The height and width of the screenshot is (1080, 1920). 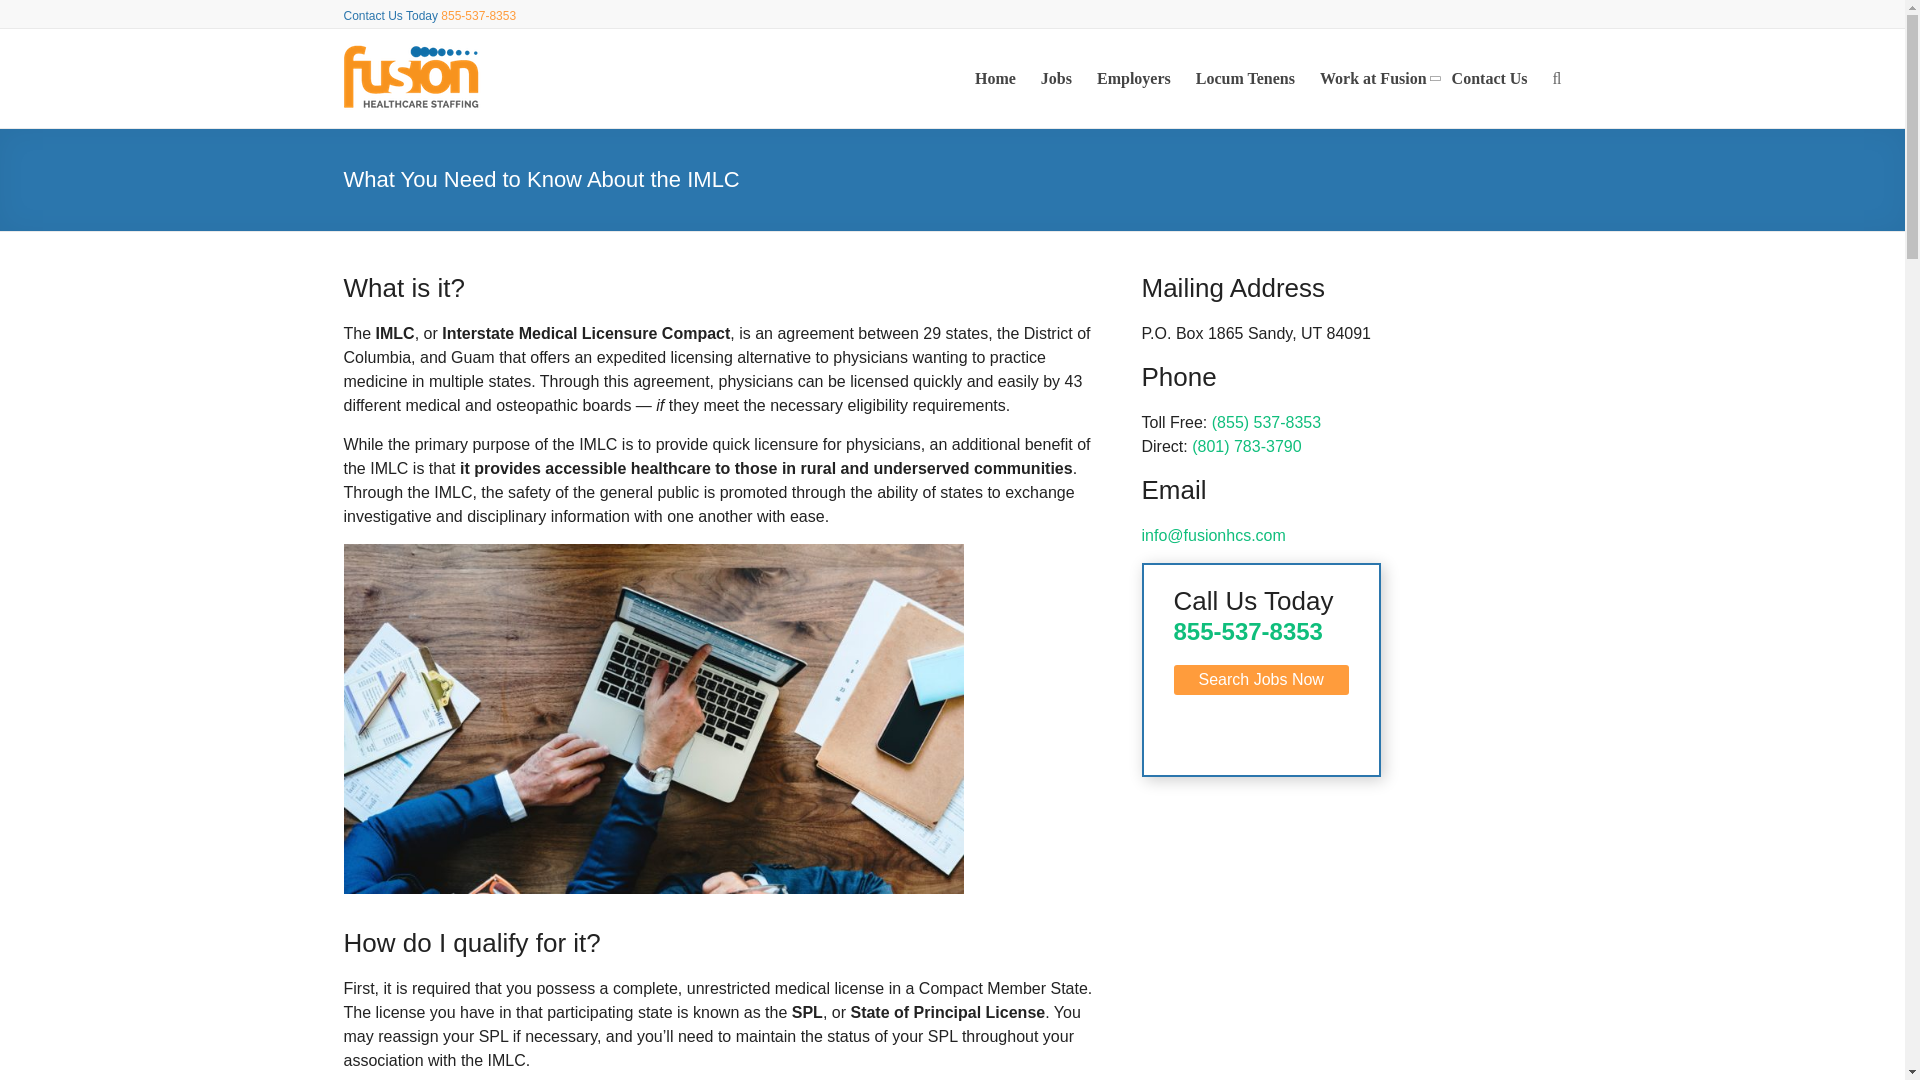 I want to click on Work at Fusion, so click(x=1373, y=78).